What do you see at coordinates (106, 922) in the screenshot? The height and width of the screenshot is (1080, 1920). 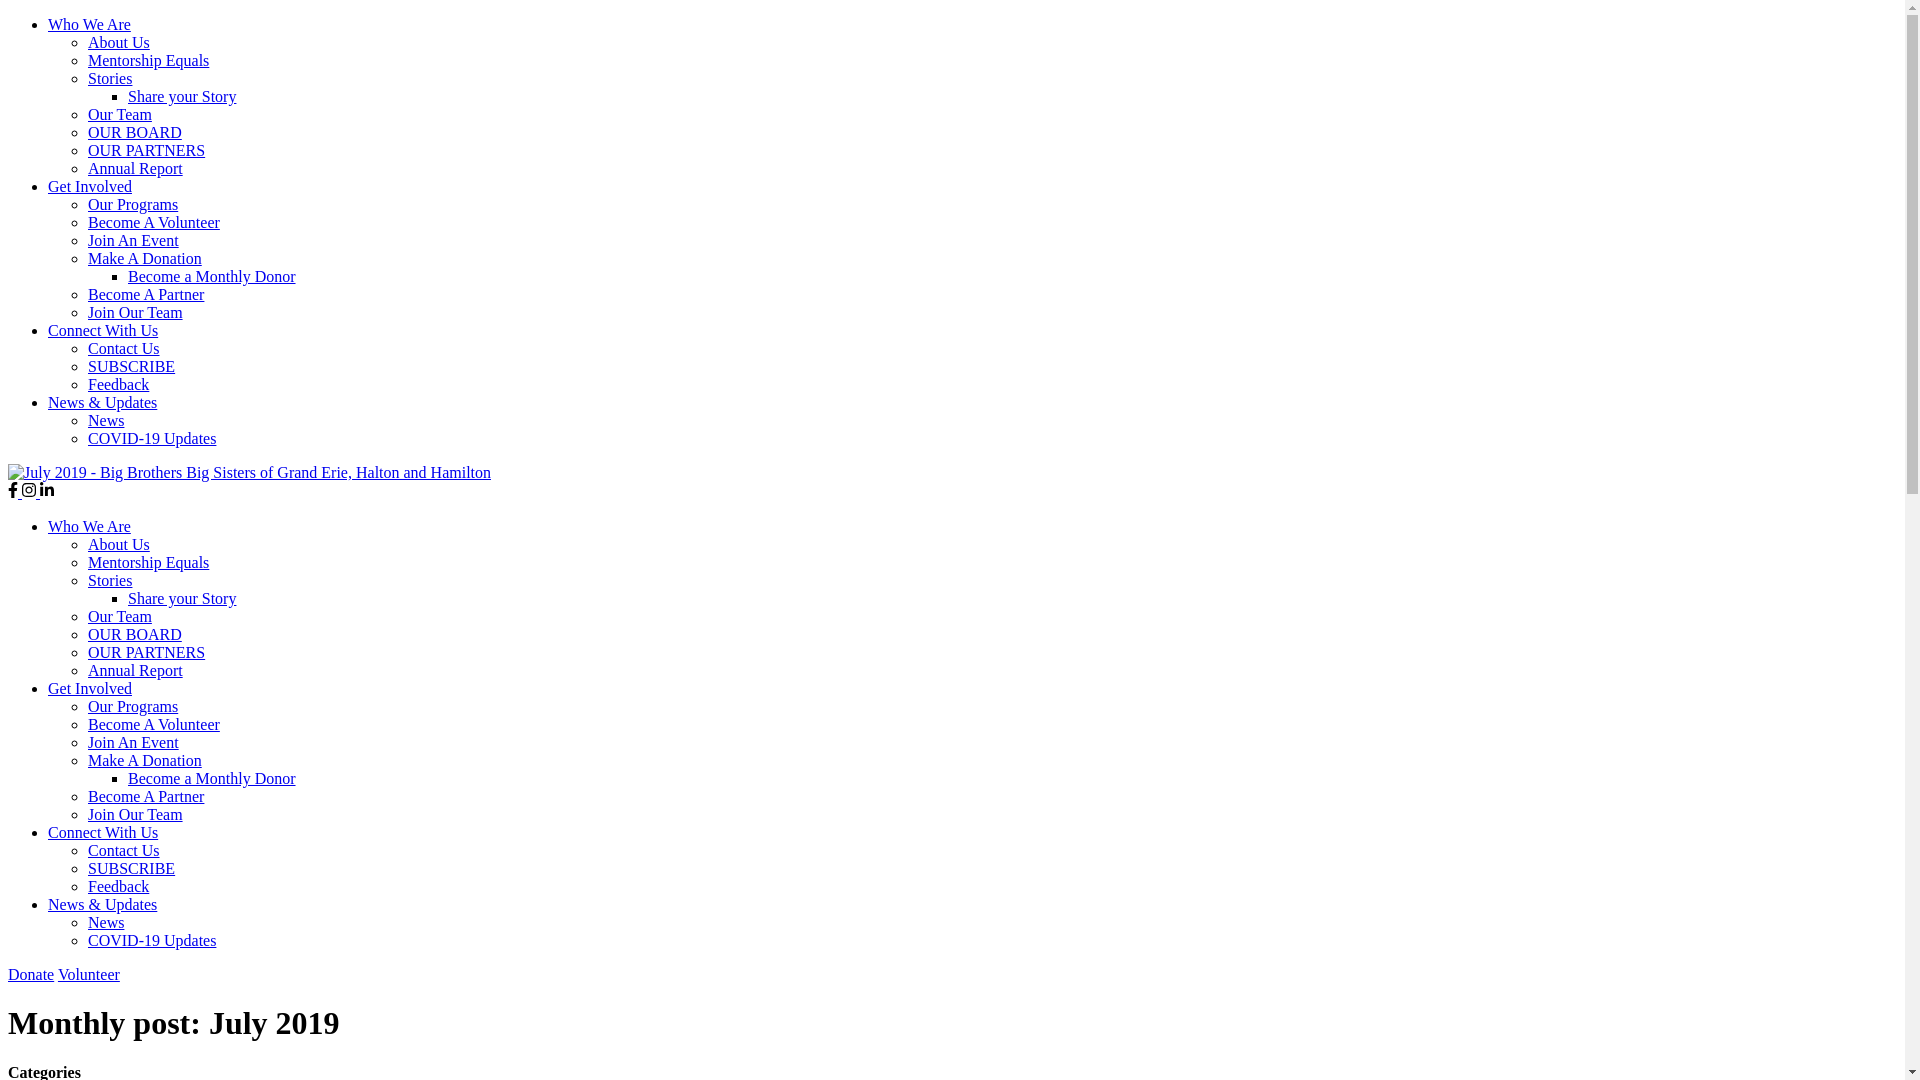 I see `News` at bounding box center [106, 922].